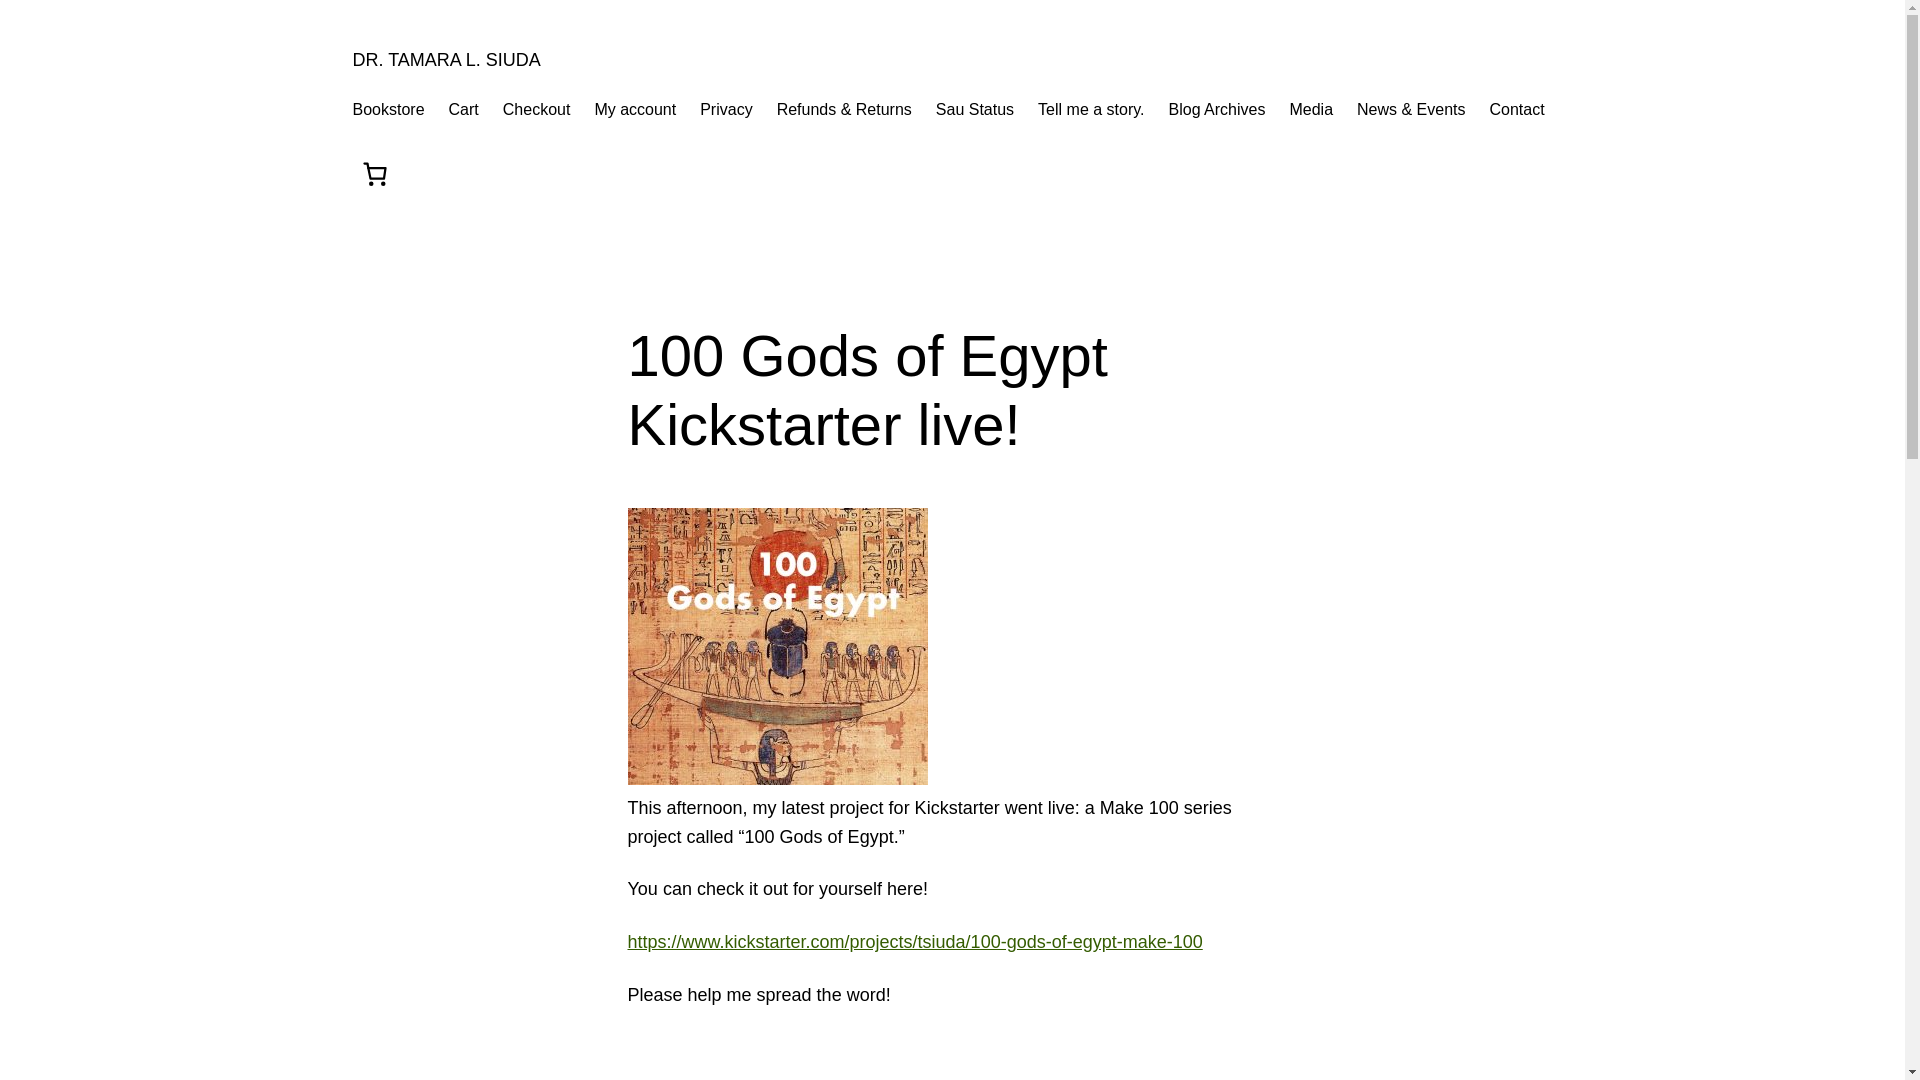 The width and height of the screenshot is (1920, 1080). Describe the element at coordinates (464, 110) in the screenshot. I see `Cart` at that location.